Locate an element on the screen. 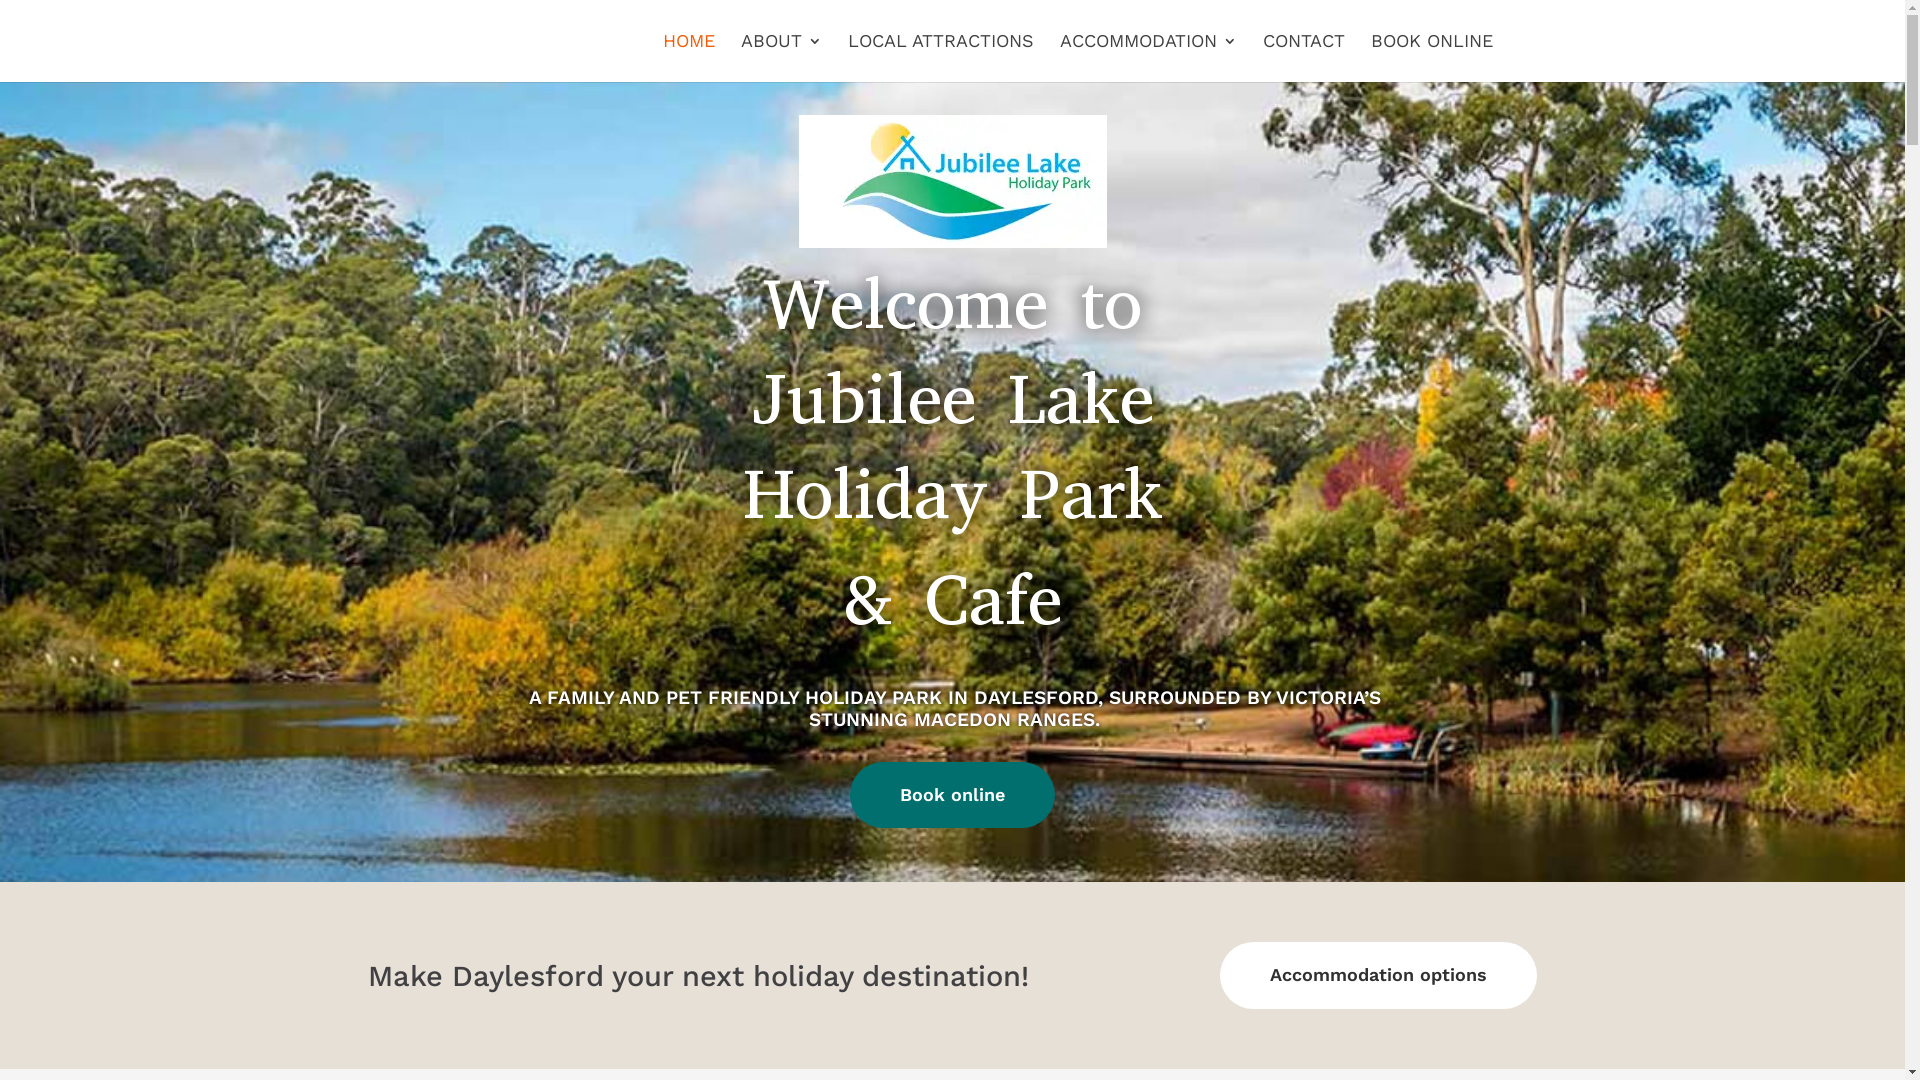 This screenshot has height=1080, width=1920. ACCOMMODATION is located at coordinates (1148, 58).